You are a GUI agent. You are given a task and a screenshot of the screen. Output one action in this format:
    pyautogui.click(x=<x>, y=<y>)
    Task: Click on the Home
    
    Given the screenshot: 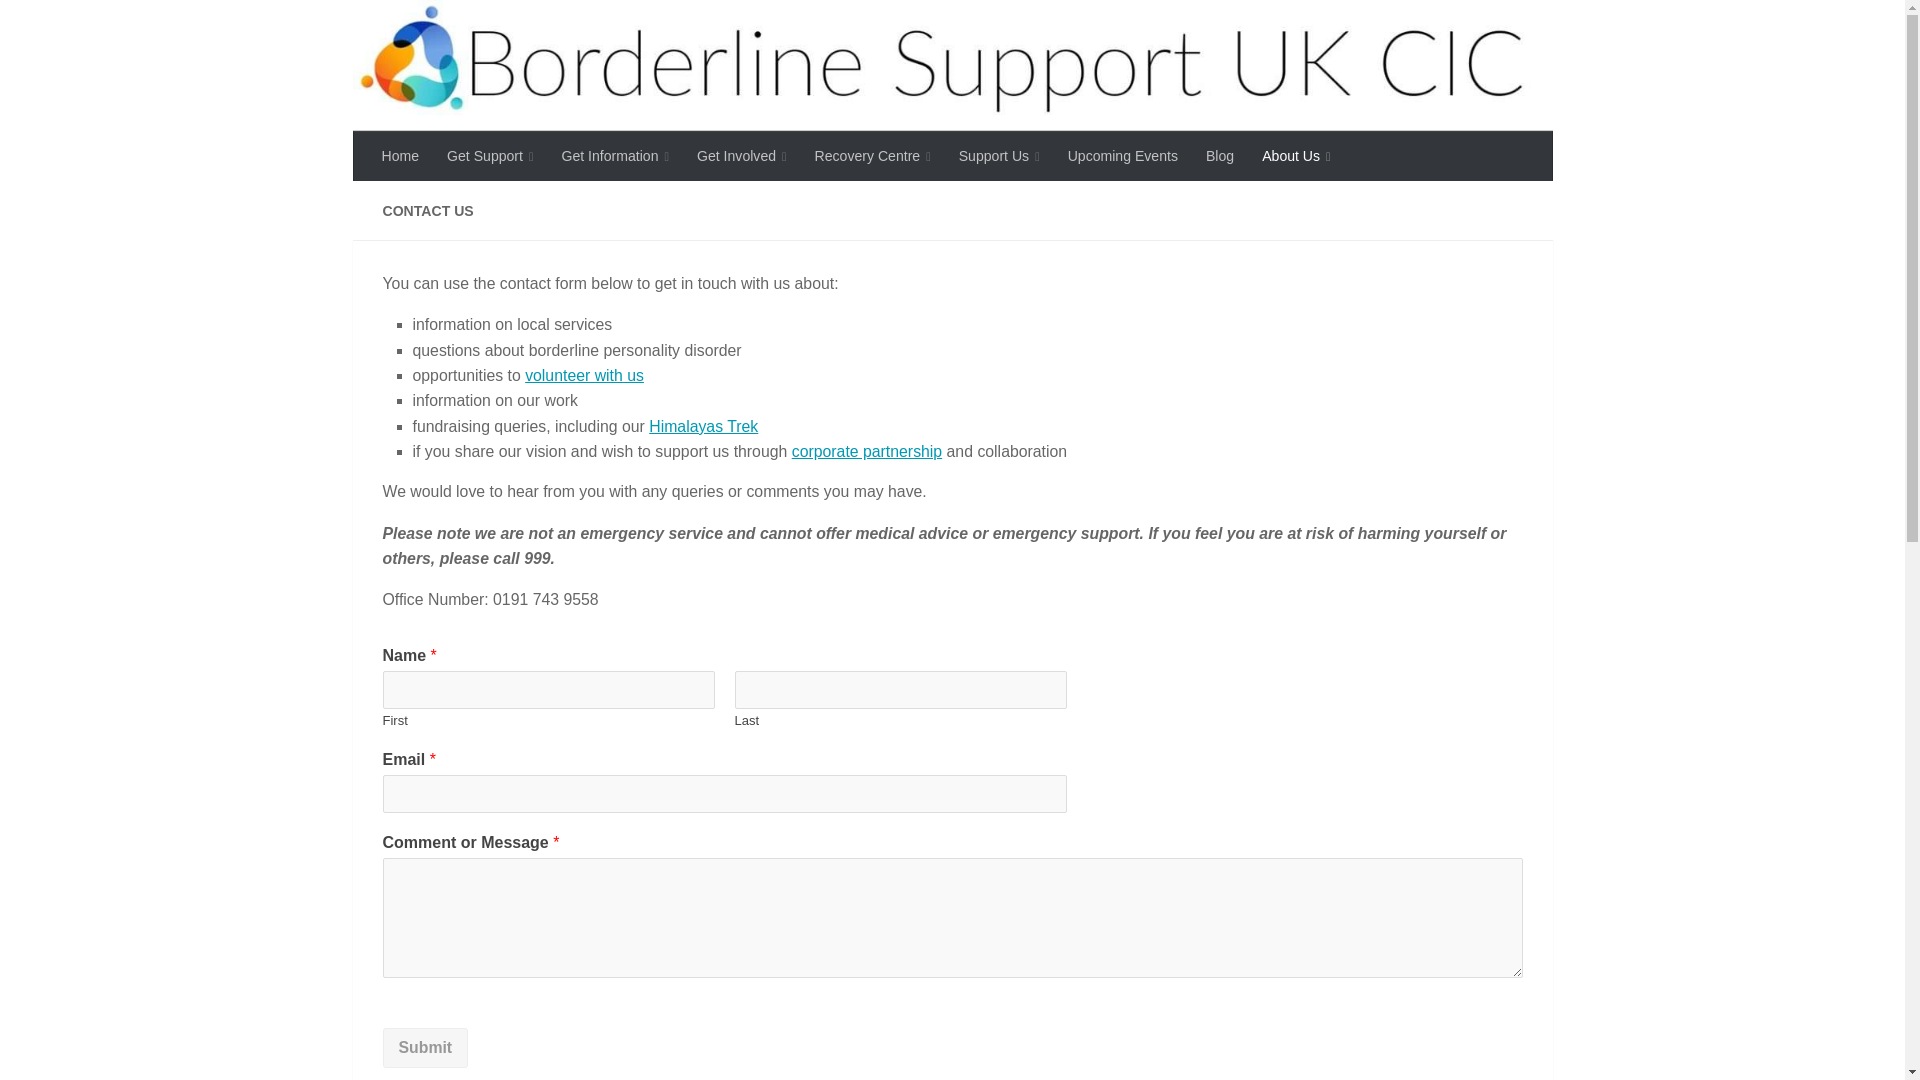 What is the action you would take?
    pyautogui.click(x=400, y=156)
    